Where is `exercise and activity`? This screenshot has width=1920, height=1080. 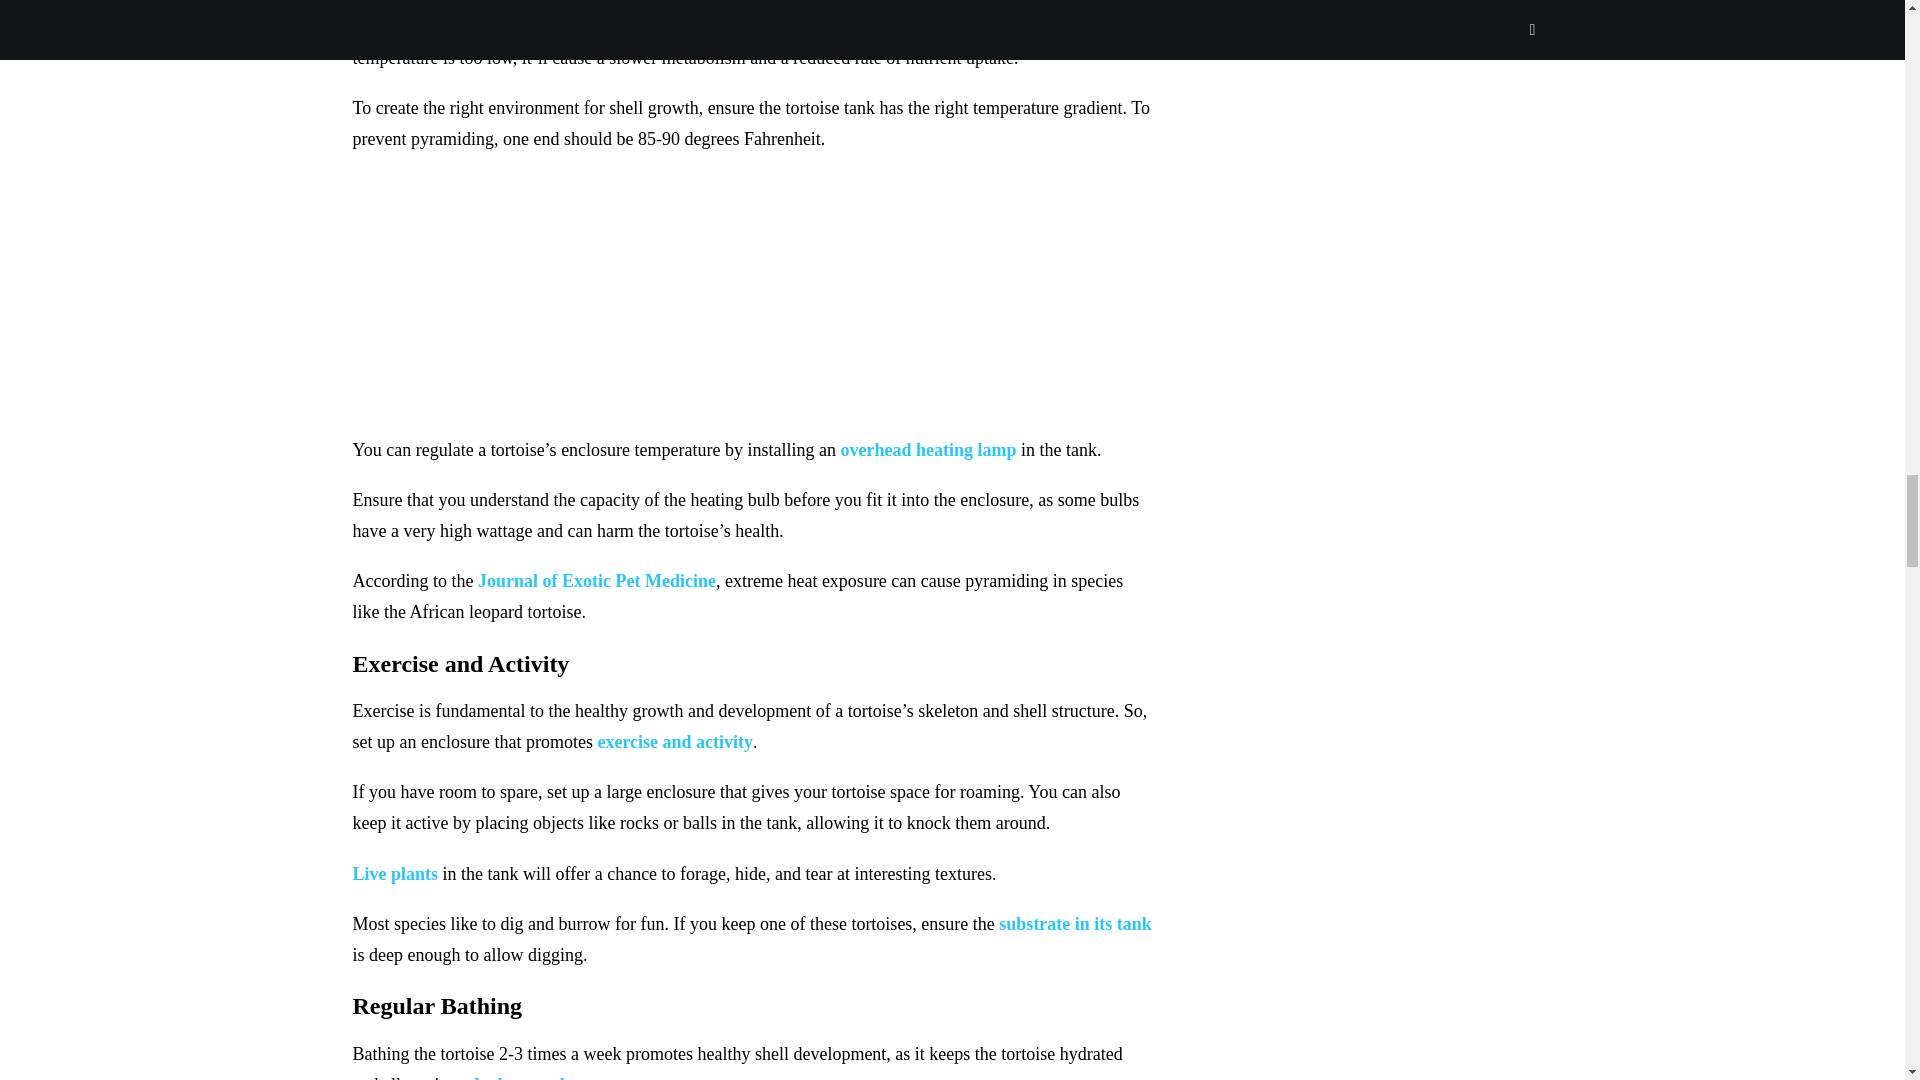
exercise and activity is located at coordinates (674, 742).